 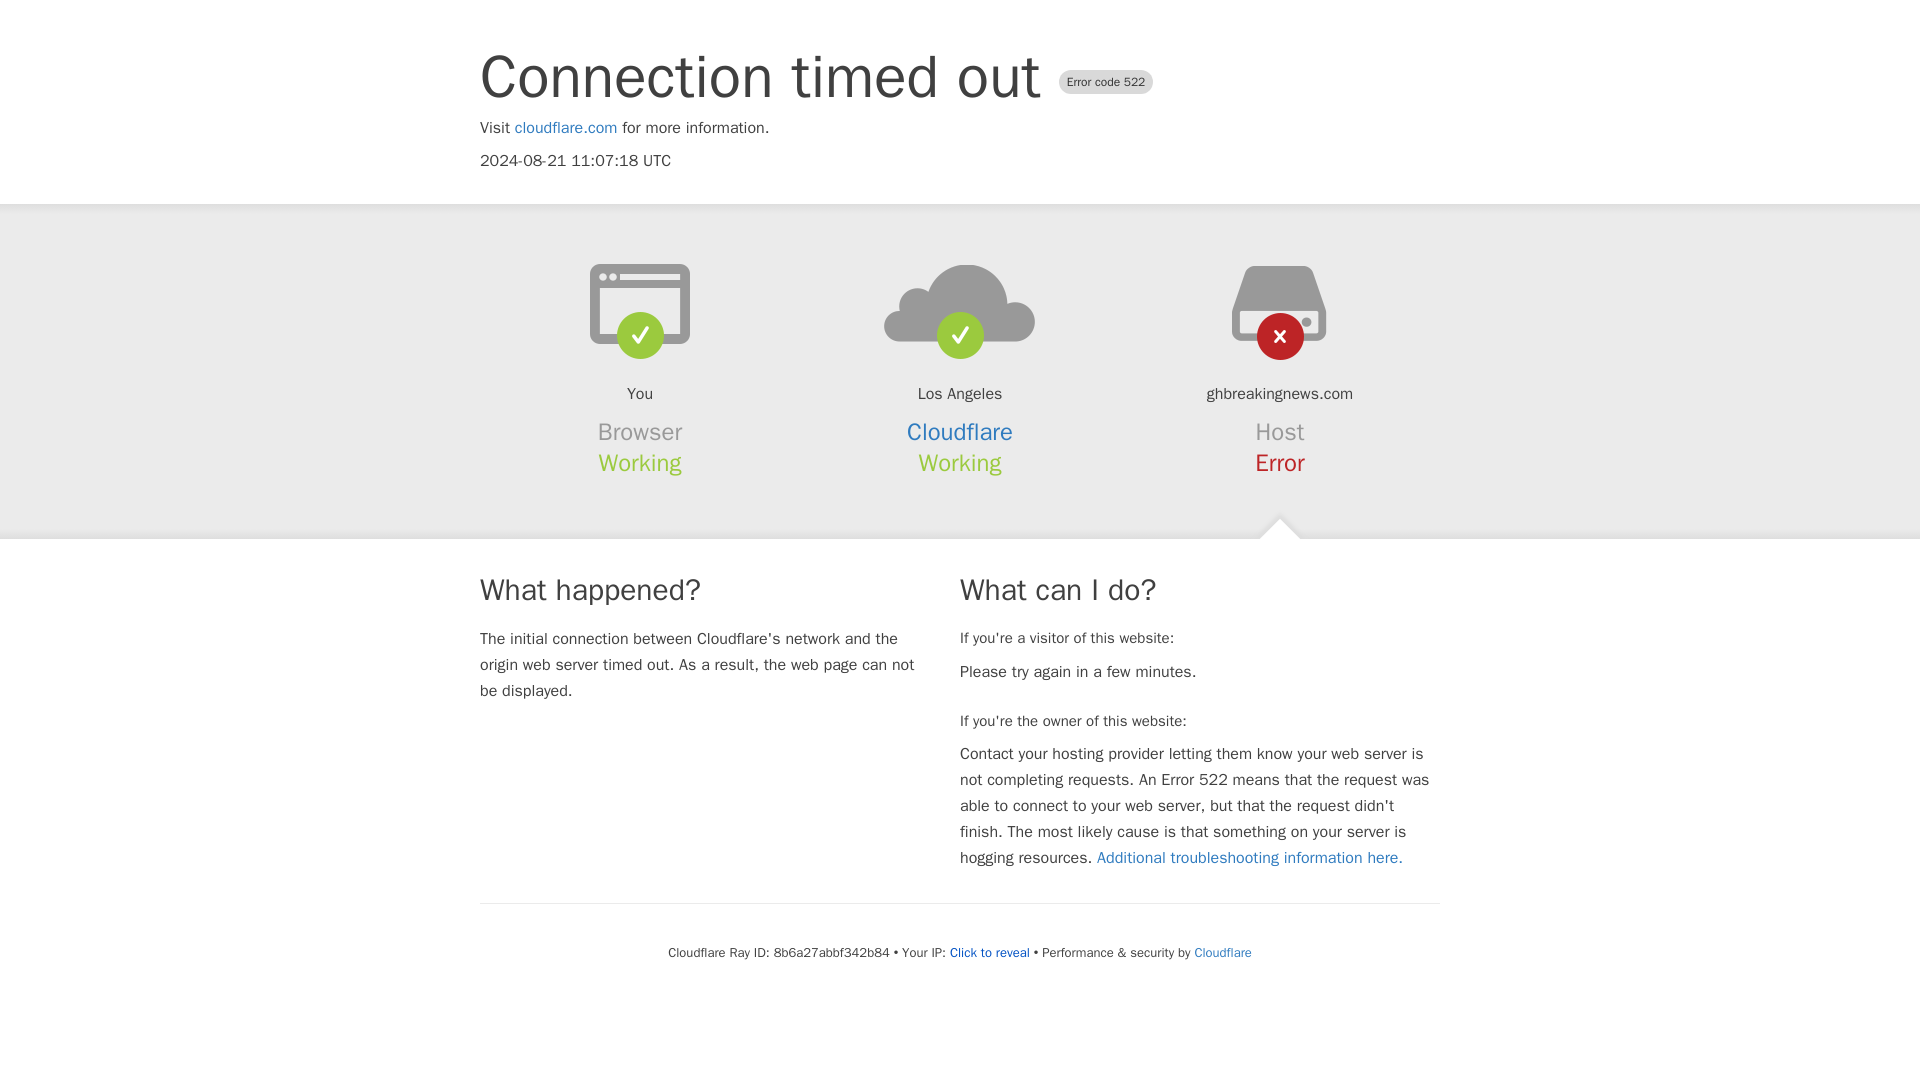 What do you see at coordinates (1222, 952) in the screenshot?
I see `Cloudflare` at bounding box center [1222, 952].